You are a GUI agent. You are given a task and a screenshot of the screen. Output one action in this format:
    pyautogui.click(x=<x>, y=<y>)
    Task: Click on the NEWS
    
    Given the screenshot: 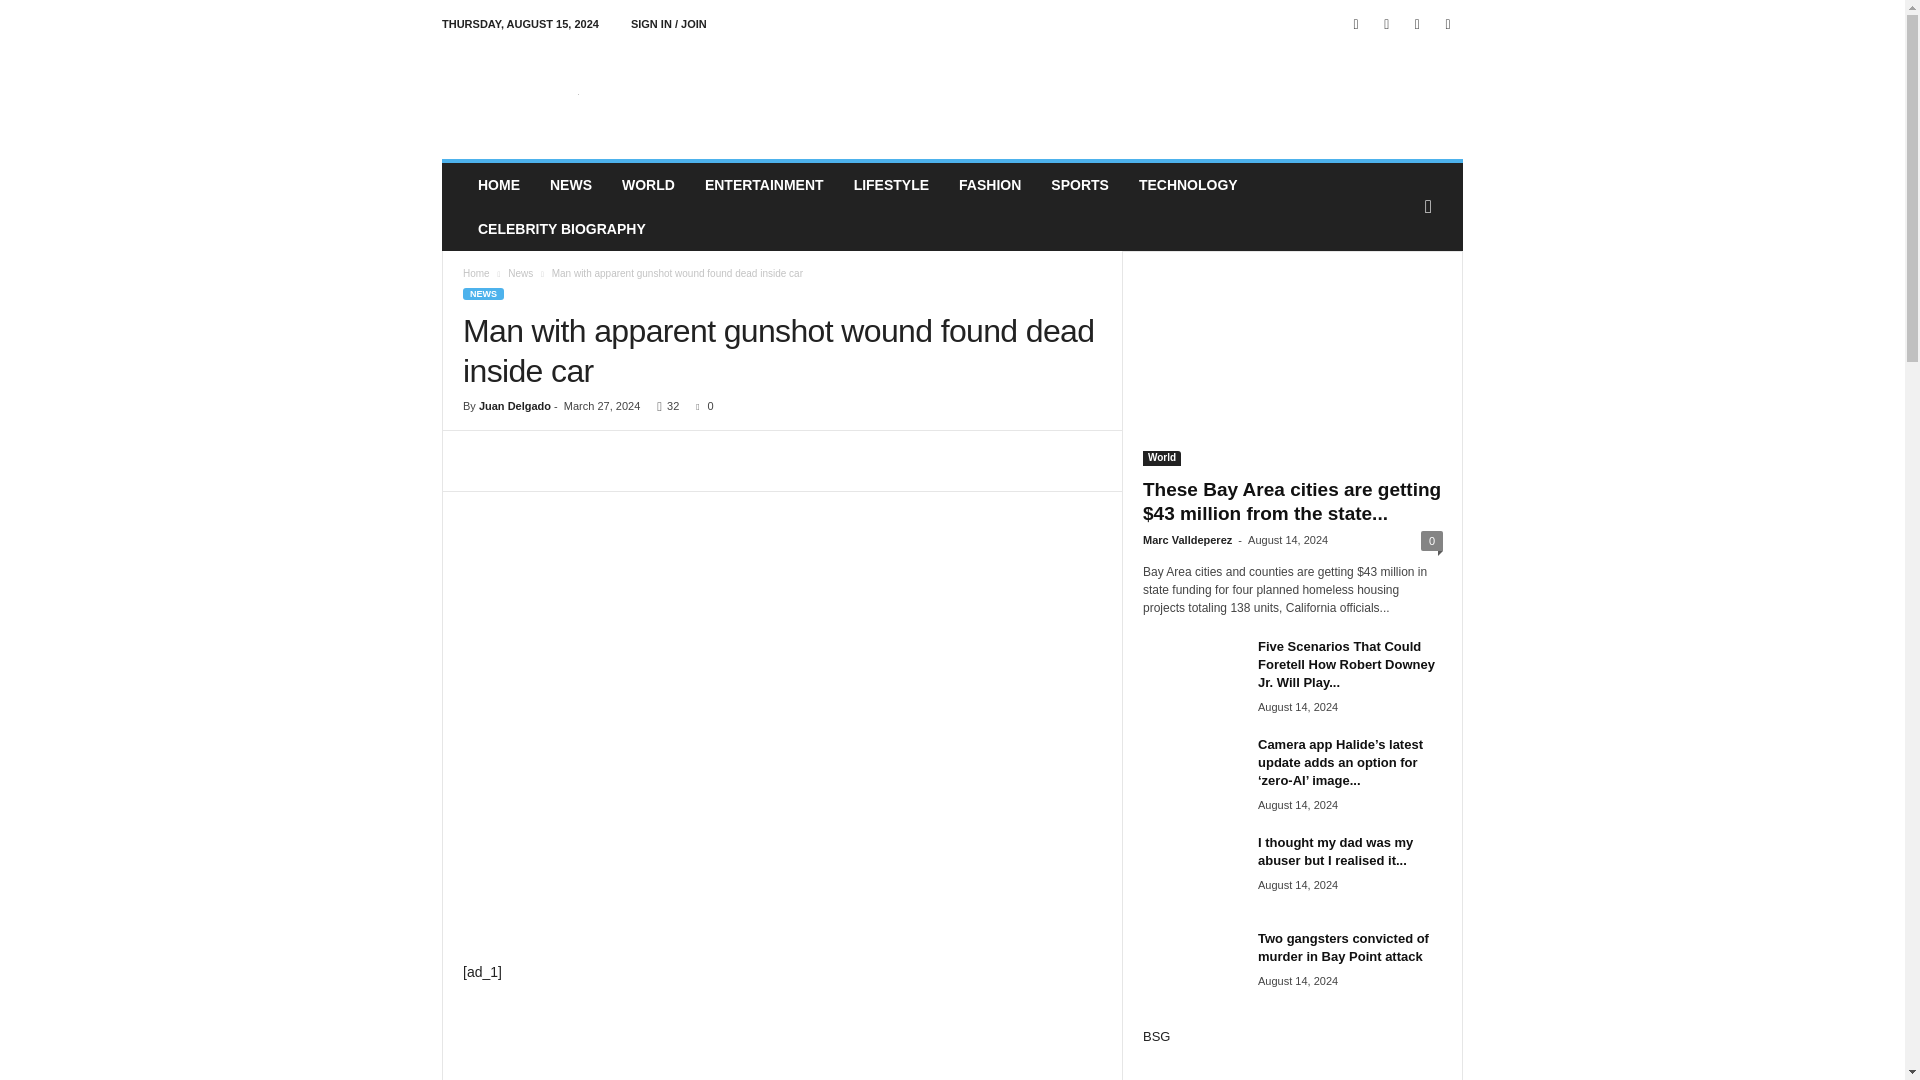 What is the action you would take?
    pyautogui.click(x=570, y=185)
    